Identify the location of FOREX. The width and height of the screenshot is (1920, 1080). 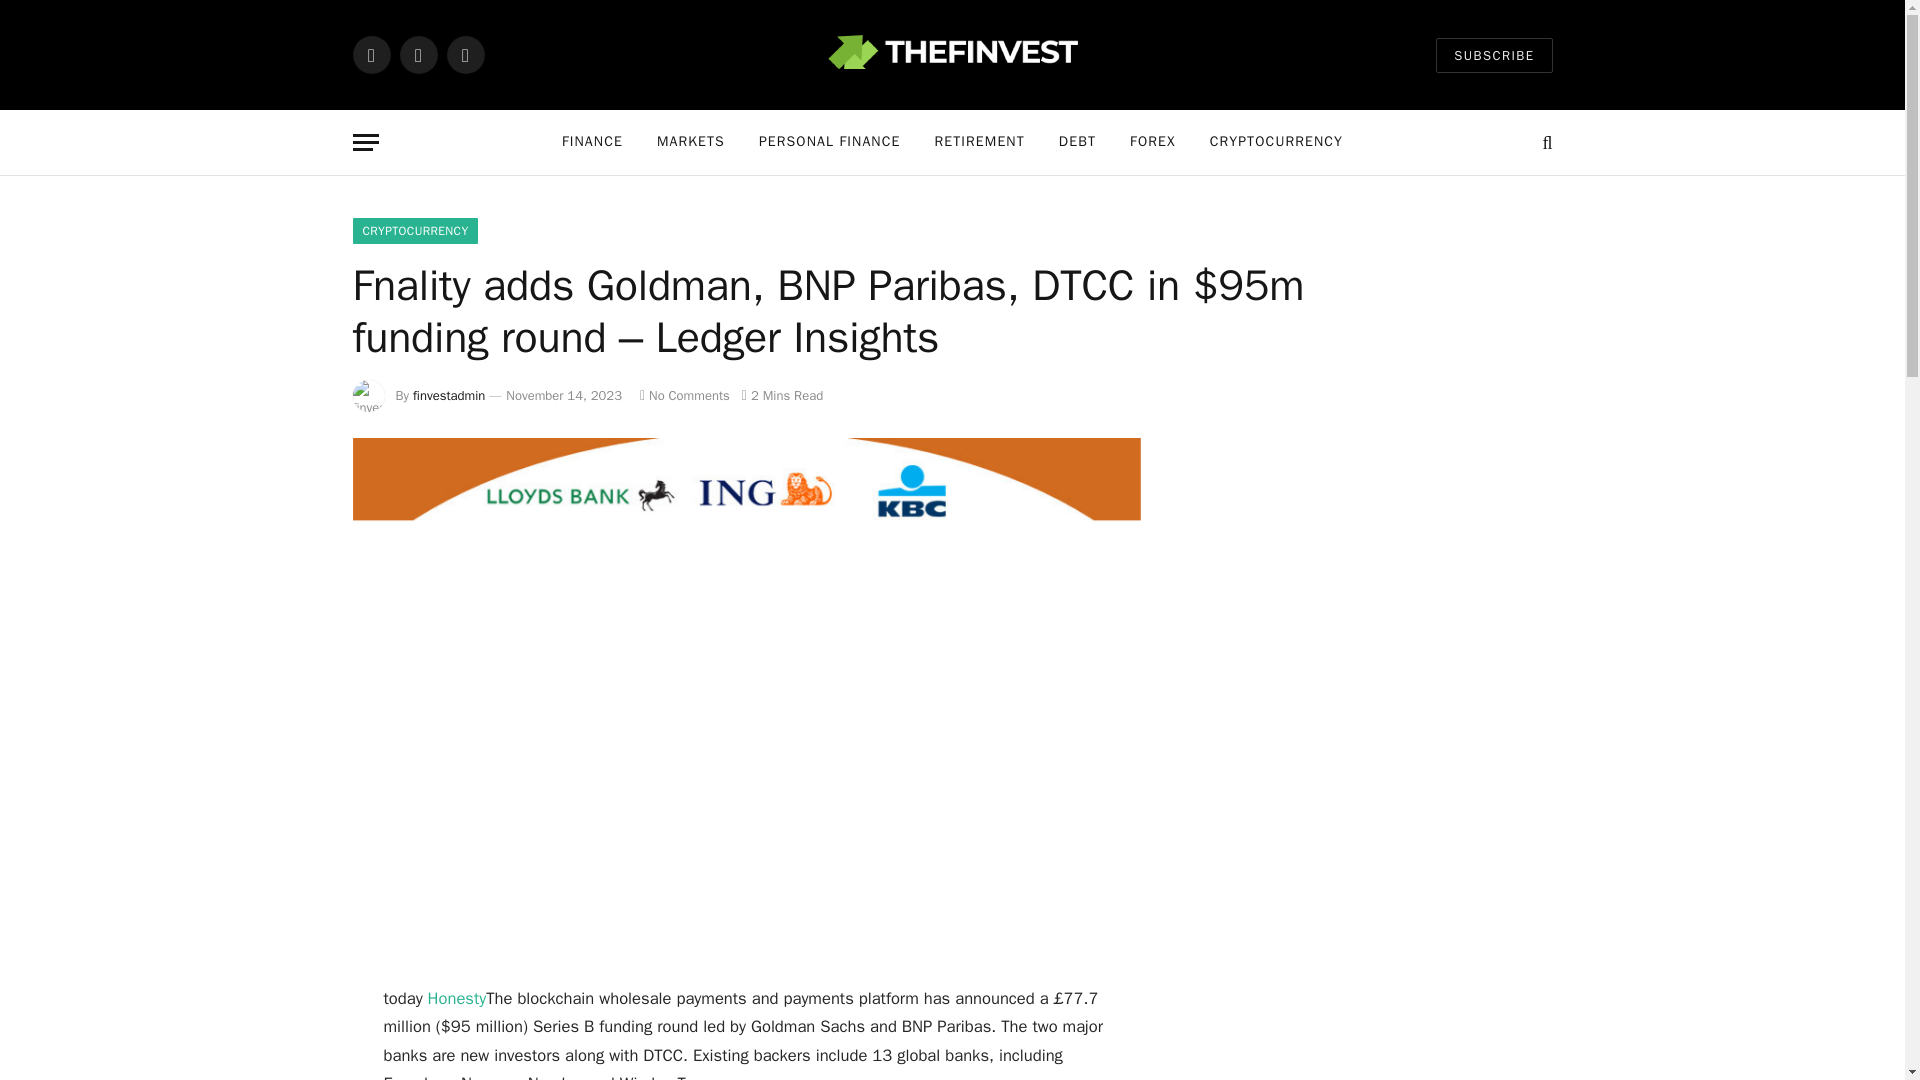
(1152, 142).